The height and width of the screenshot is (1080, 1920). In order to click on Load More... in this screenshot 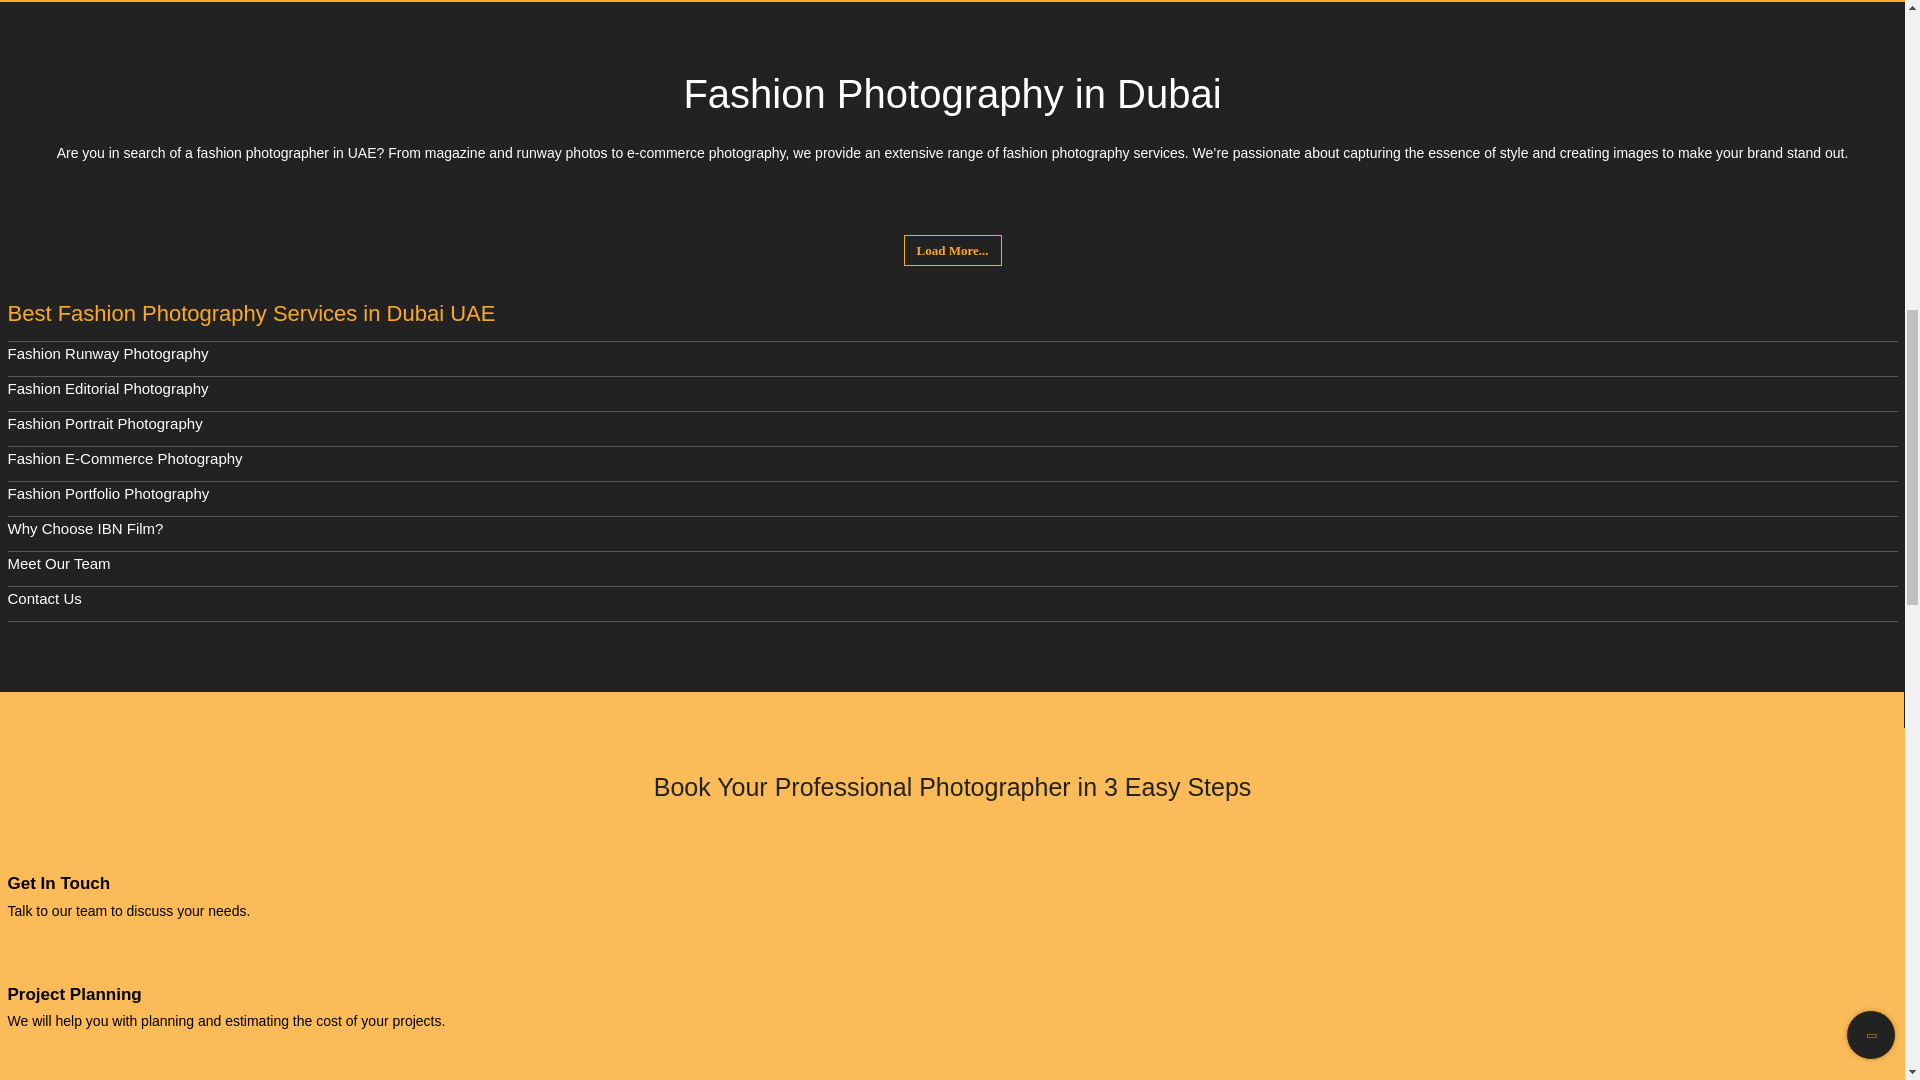, I will do `click(953, 250)`.